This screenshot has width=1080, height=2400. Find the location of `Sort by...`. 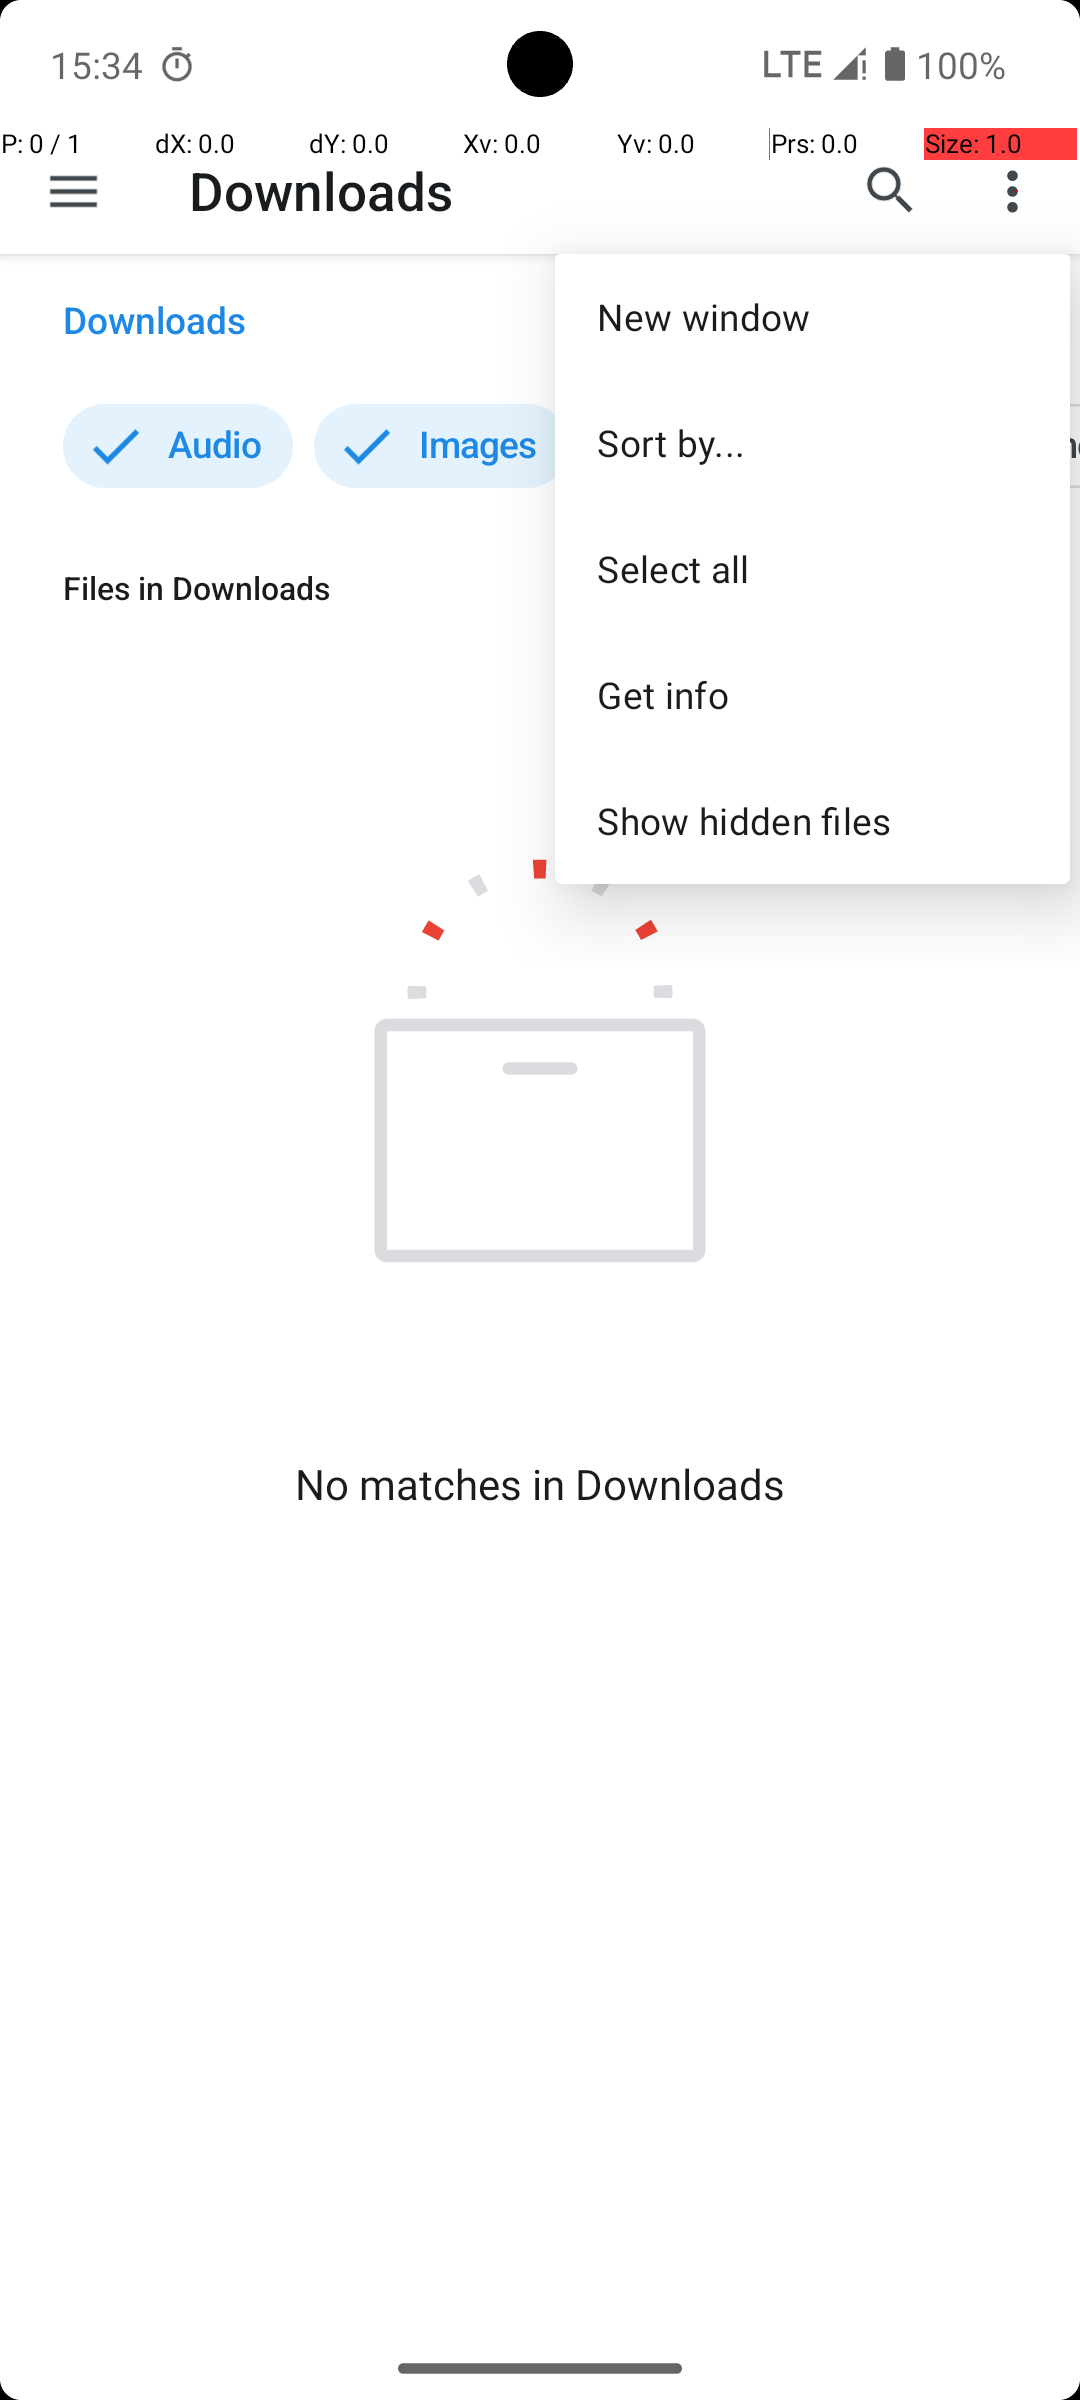

Sort by... is located at coordinates (812, 442).